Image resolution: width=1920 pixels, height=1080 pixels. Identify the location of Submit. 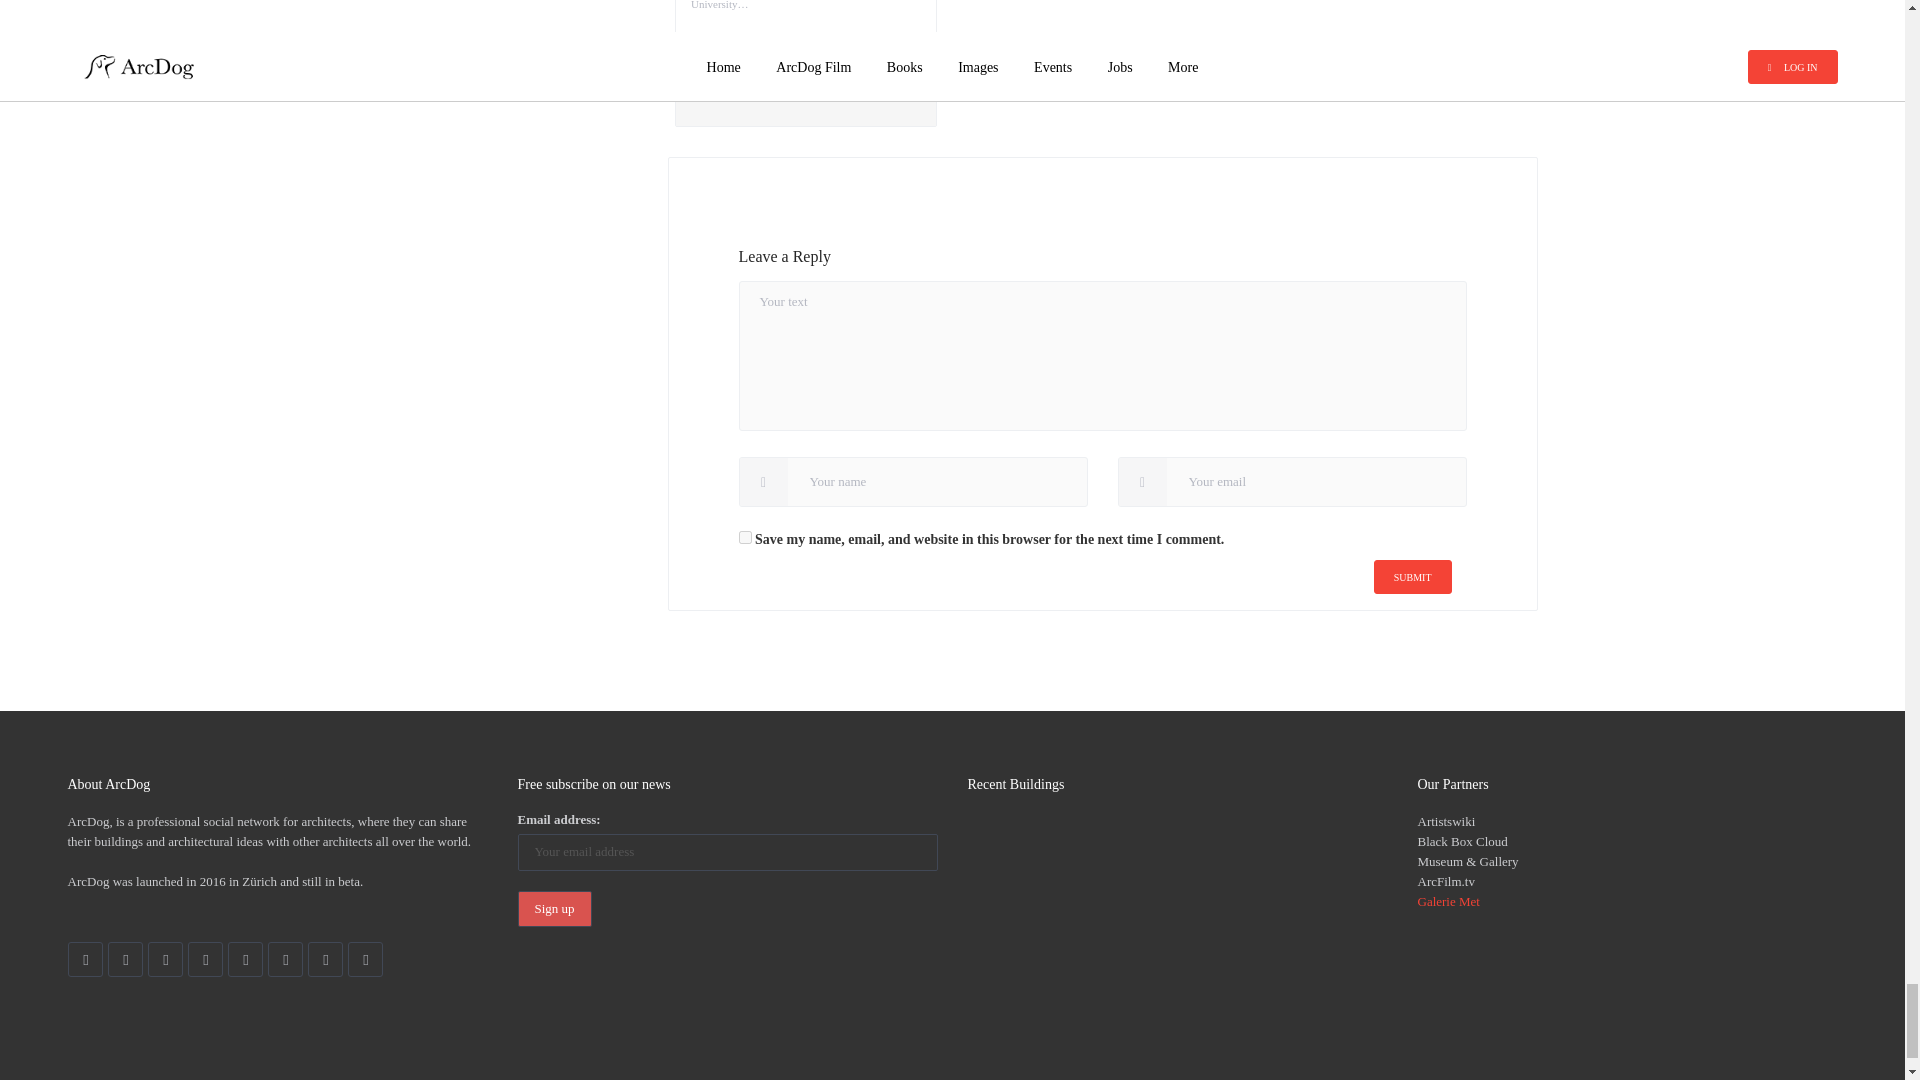
(1412, 577).